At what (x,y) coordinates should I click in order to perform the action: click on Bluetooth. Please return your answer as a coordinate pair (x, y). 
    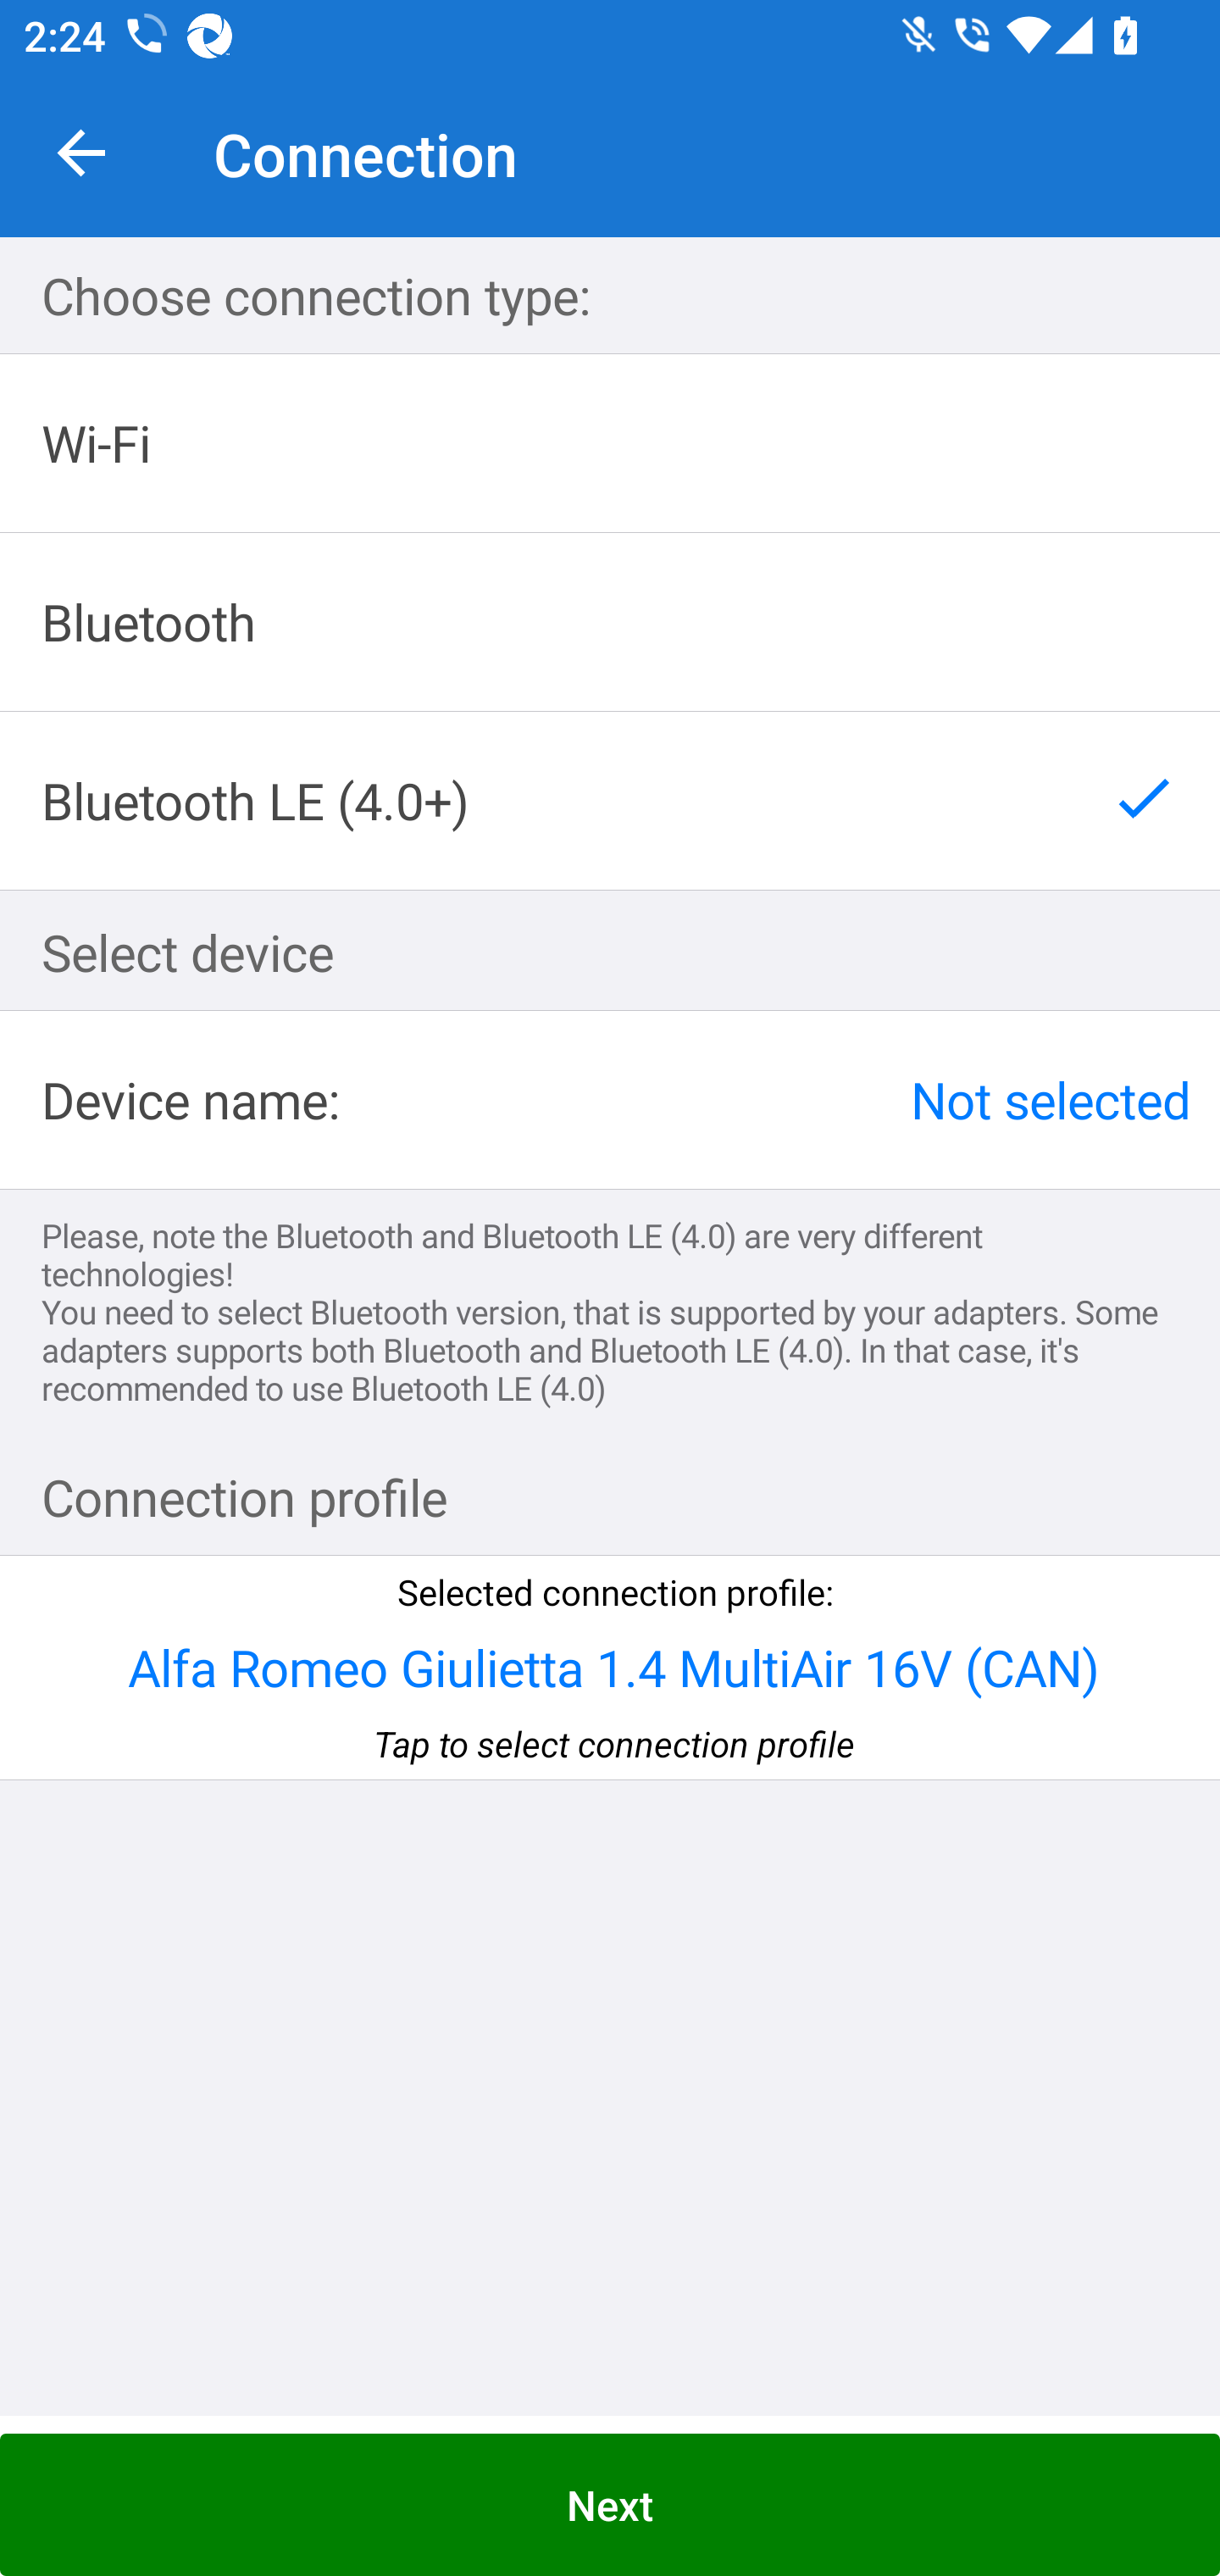
    Looking at the image, I should click on (610, 622).